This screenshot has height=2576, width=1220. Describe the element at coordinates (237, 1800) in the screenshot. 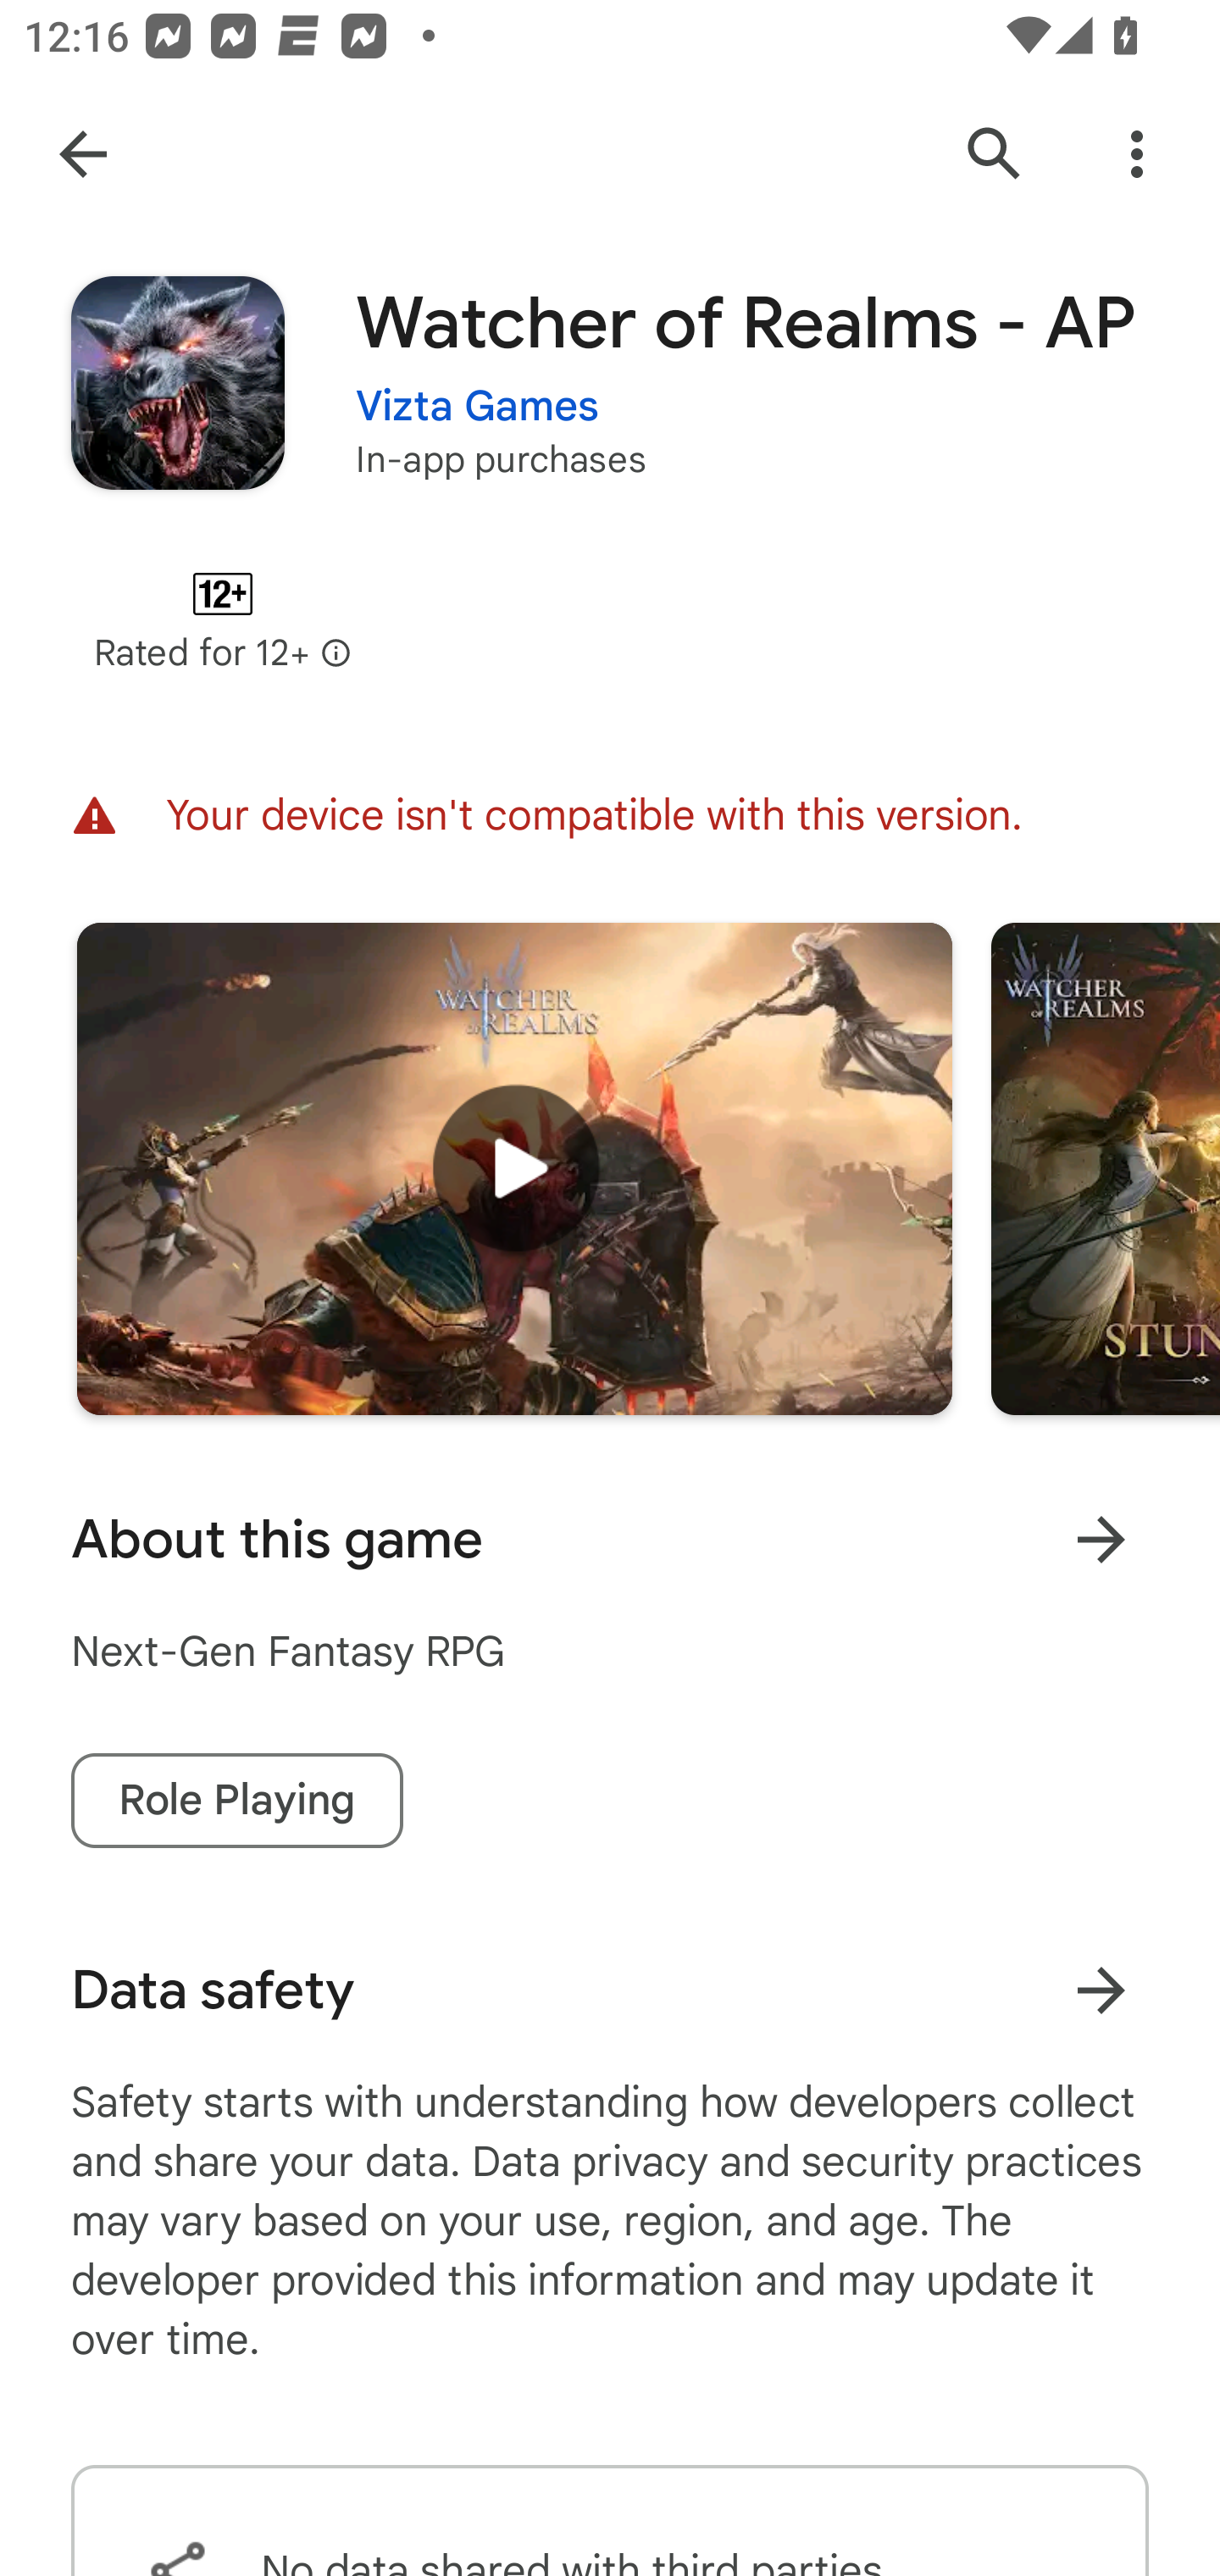

I see `Role Playing tag` at that location.